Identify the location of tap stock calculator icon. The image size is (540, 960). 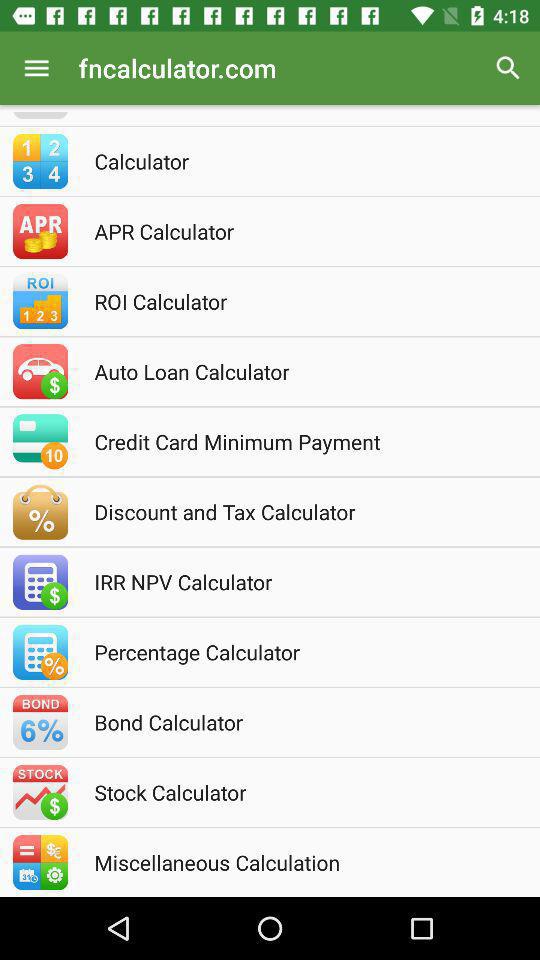
(297, 792).